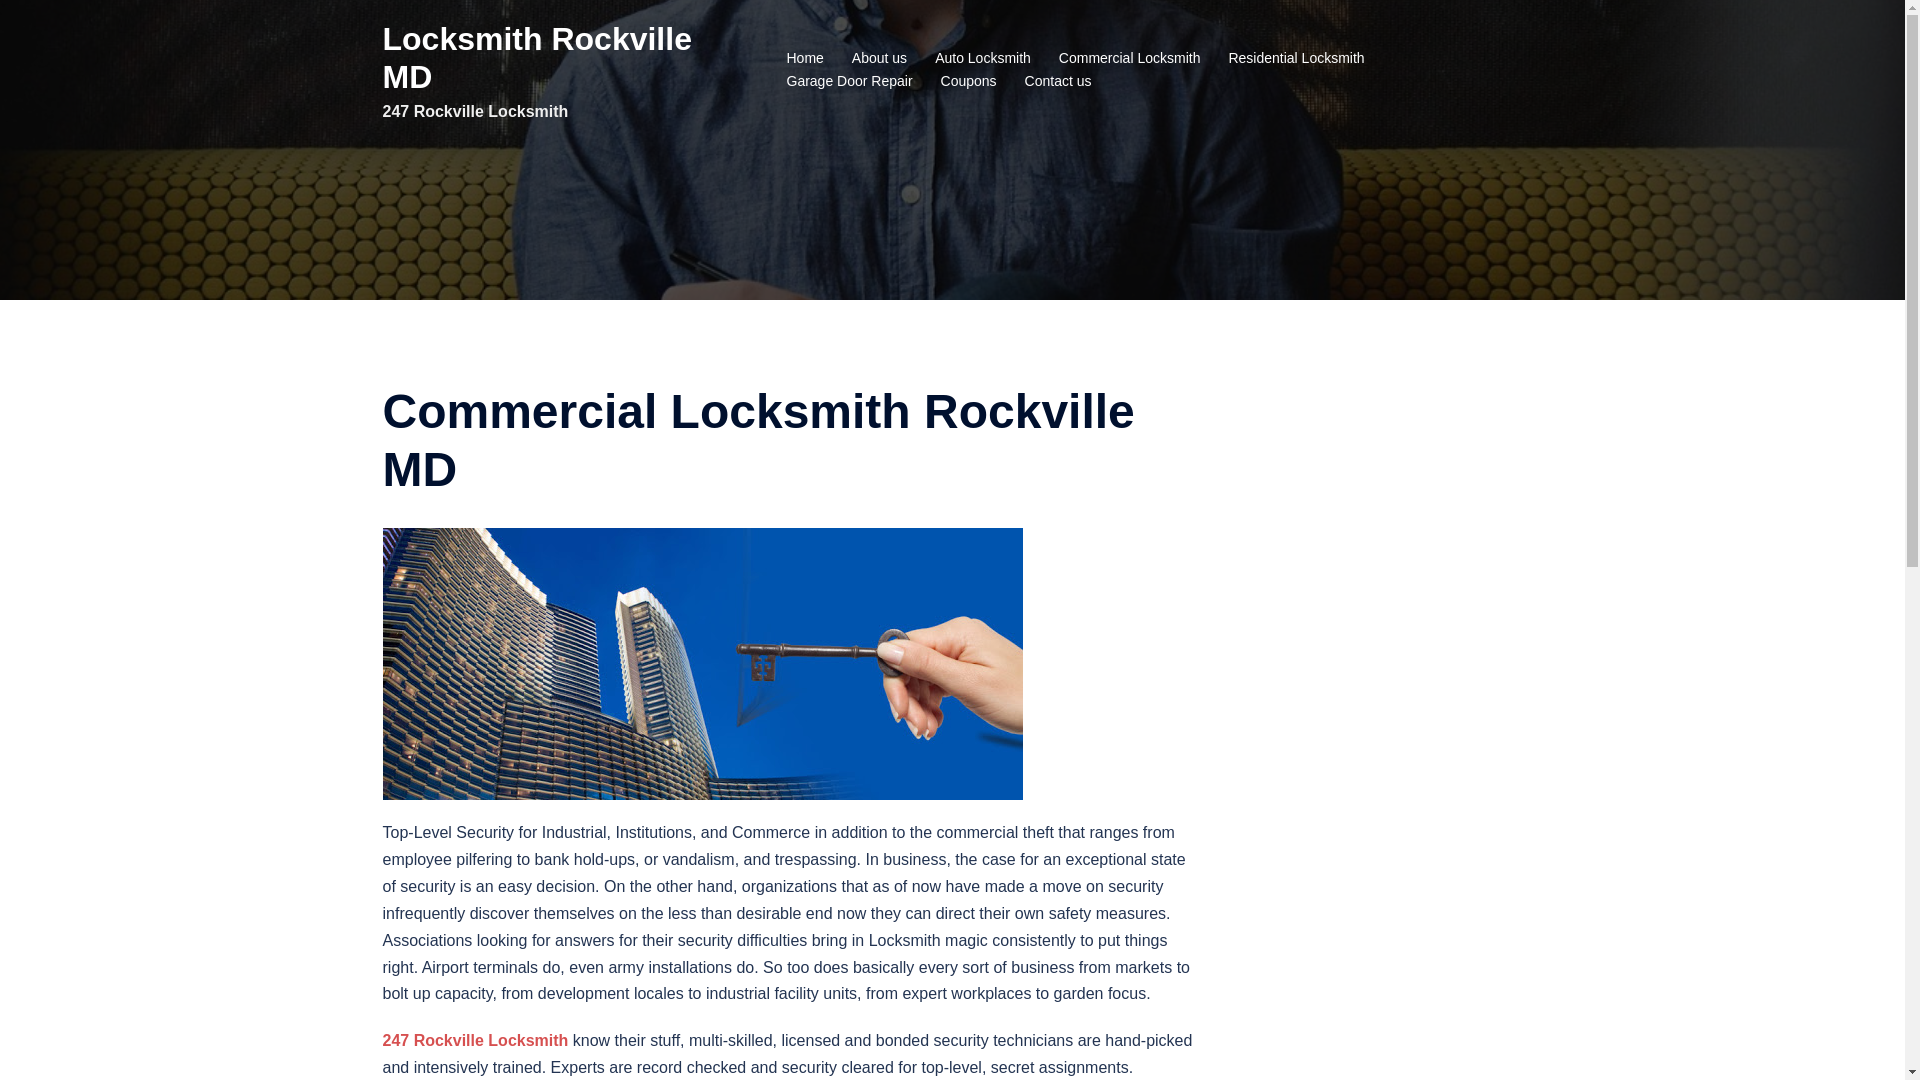 The width and height of the screenshot is (1920, 1080). What do you see at coordinates (849, 82) in the screenshot?
I see `Garage Door Repair` at bounding box center [849, 82].